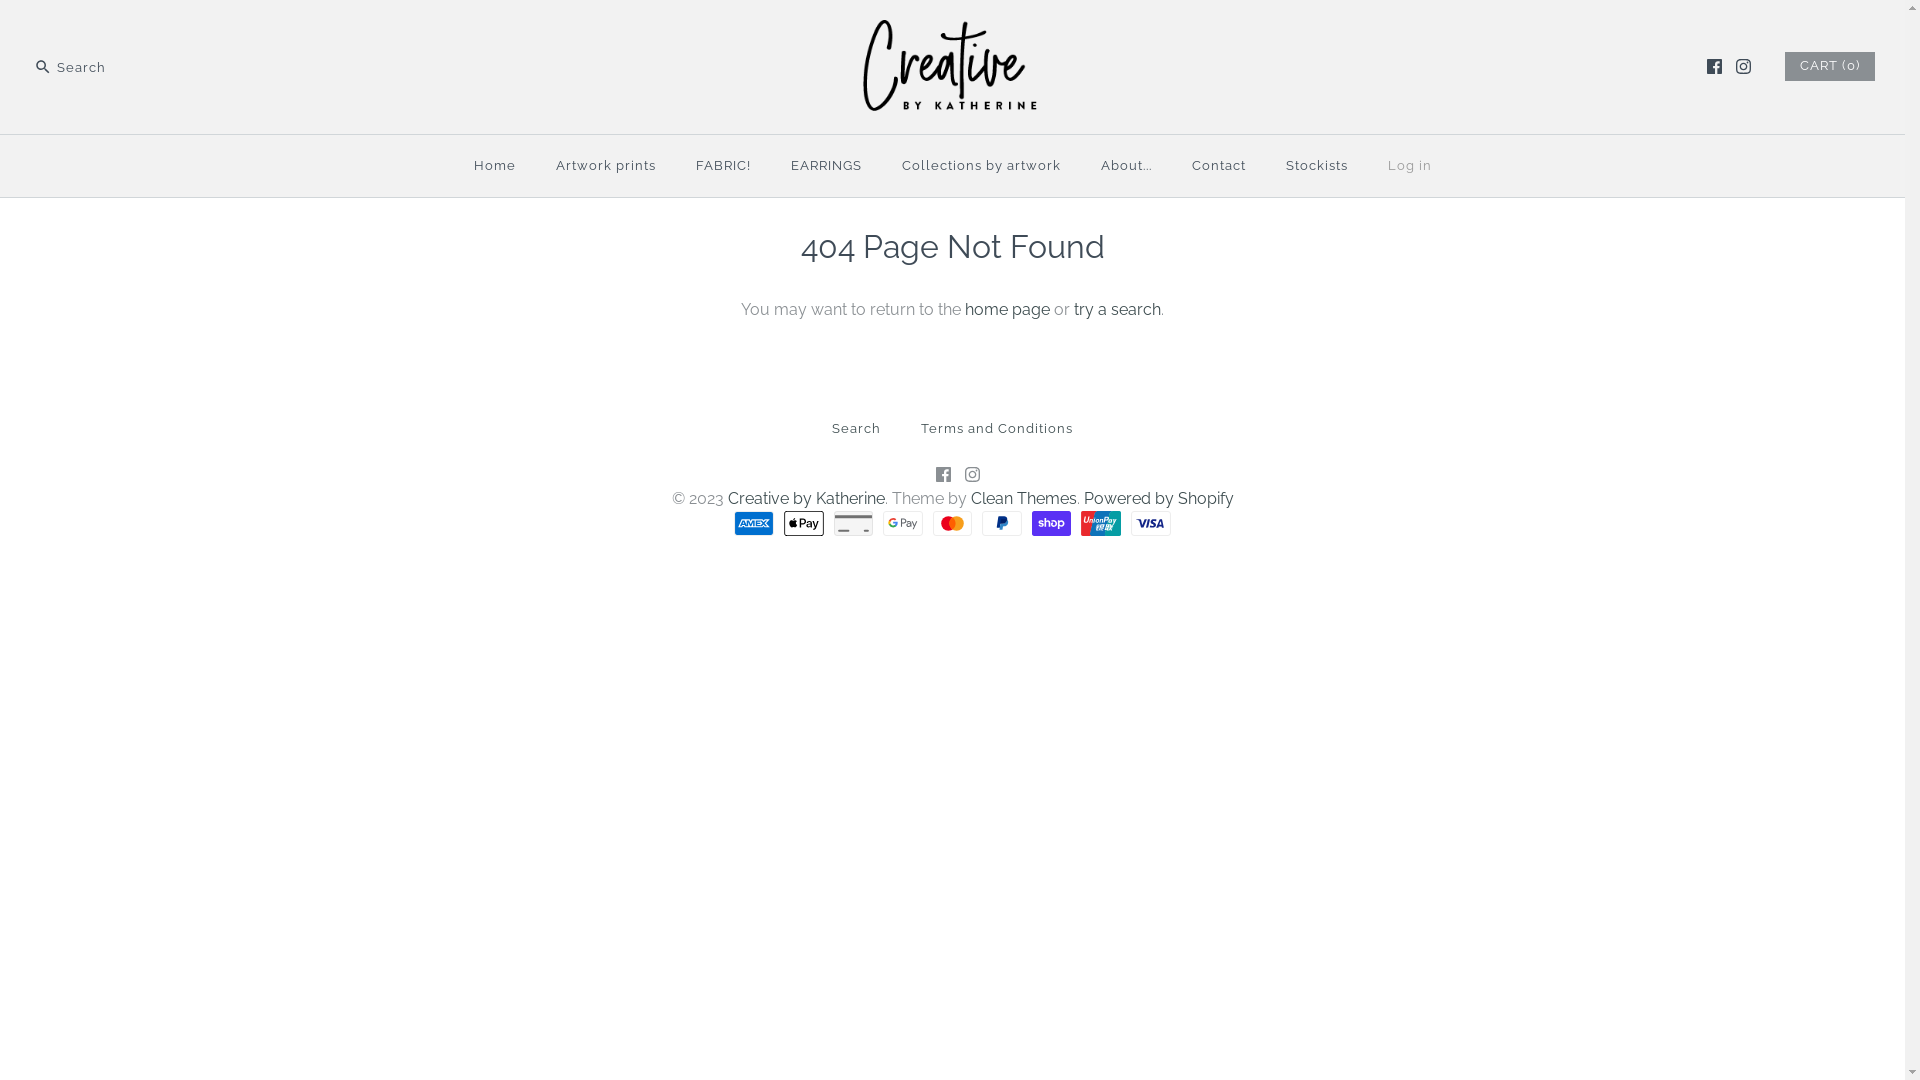 This screenshot has width=1920, height=1080. Describe the element at coordinates (1159, 498) in the screenshot. I see `Powered by Shopify` at that location.